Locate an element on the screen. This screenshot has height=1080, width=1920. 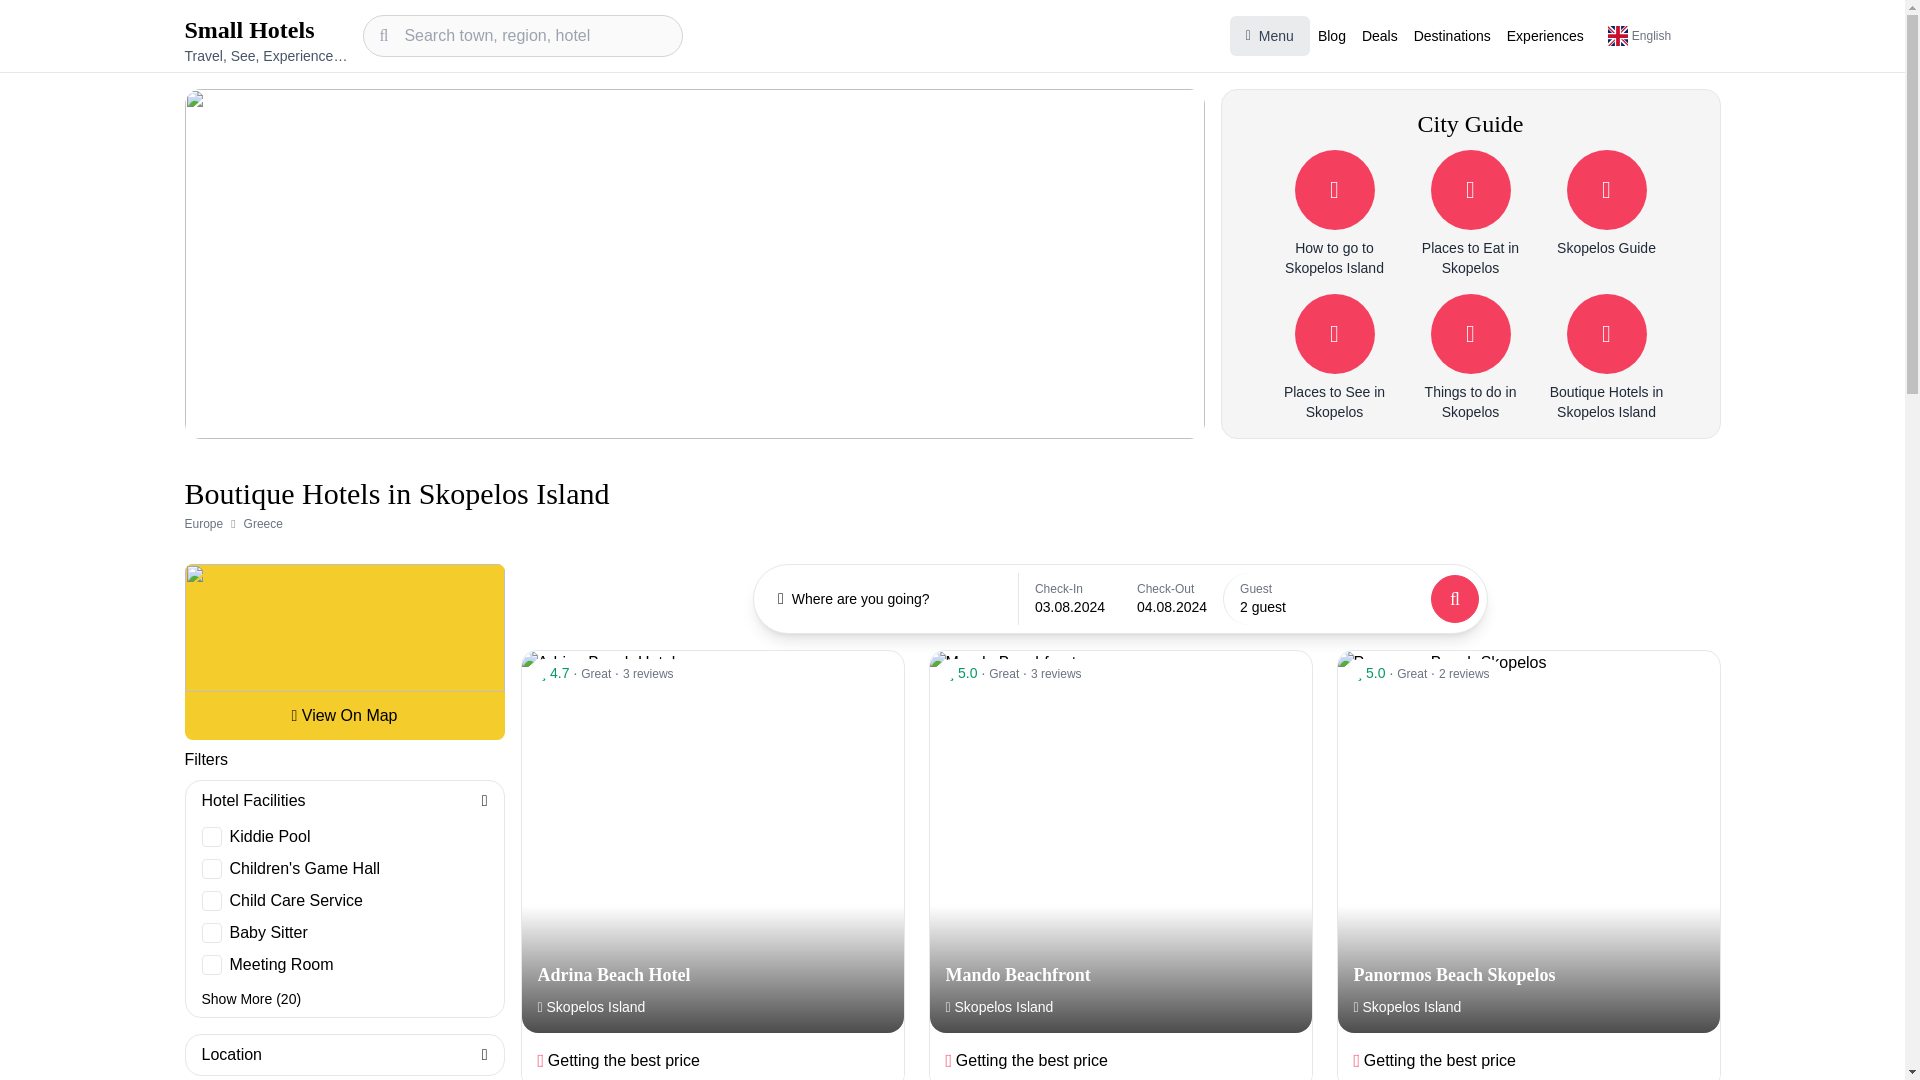
Destinations is located at coordinates (1452, 36).